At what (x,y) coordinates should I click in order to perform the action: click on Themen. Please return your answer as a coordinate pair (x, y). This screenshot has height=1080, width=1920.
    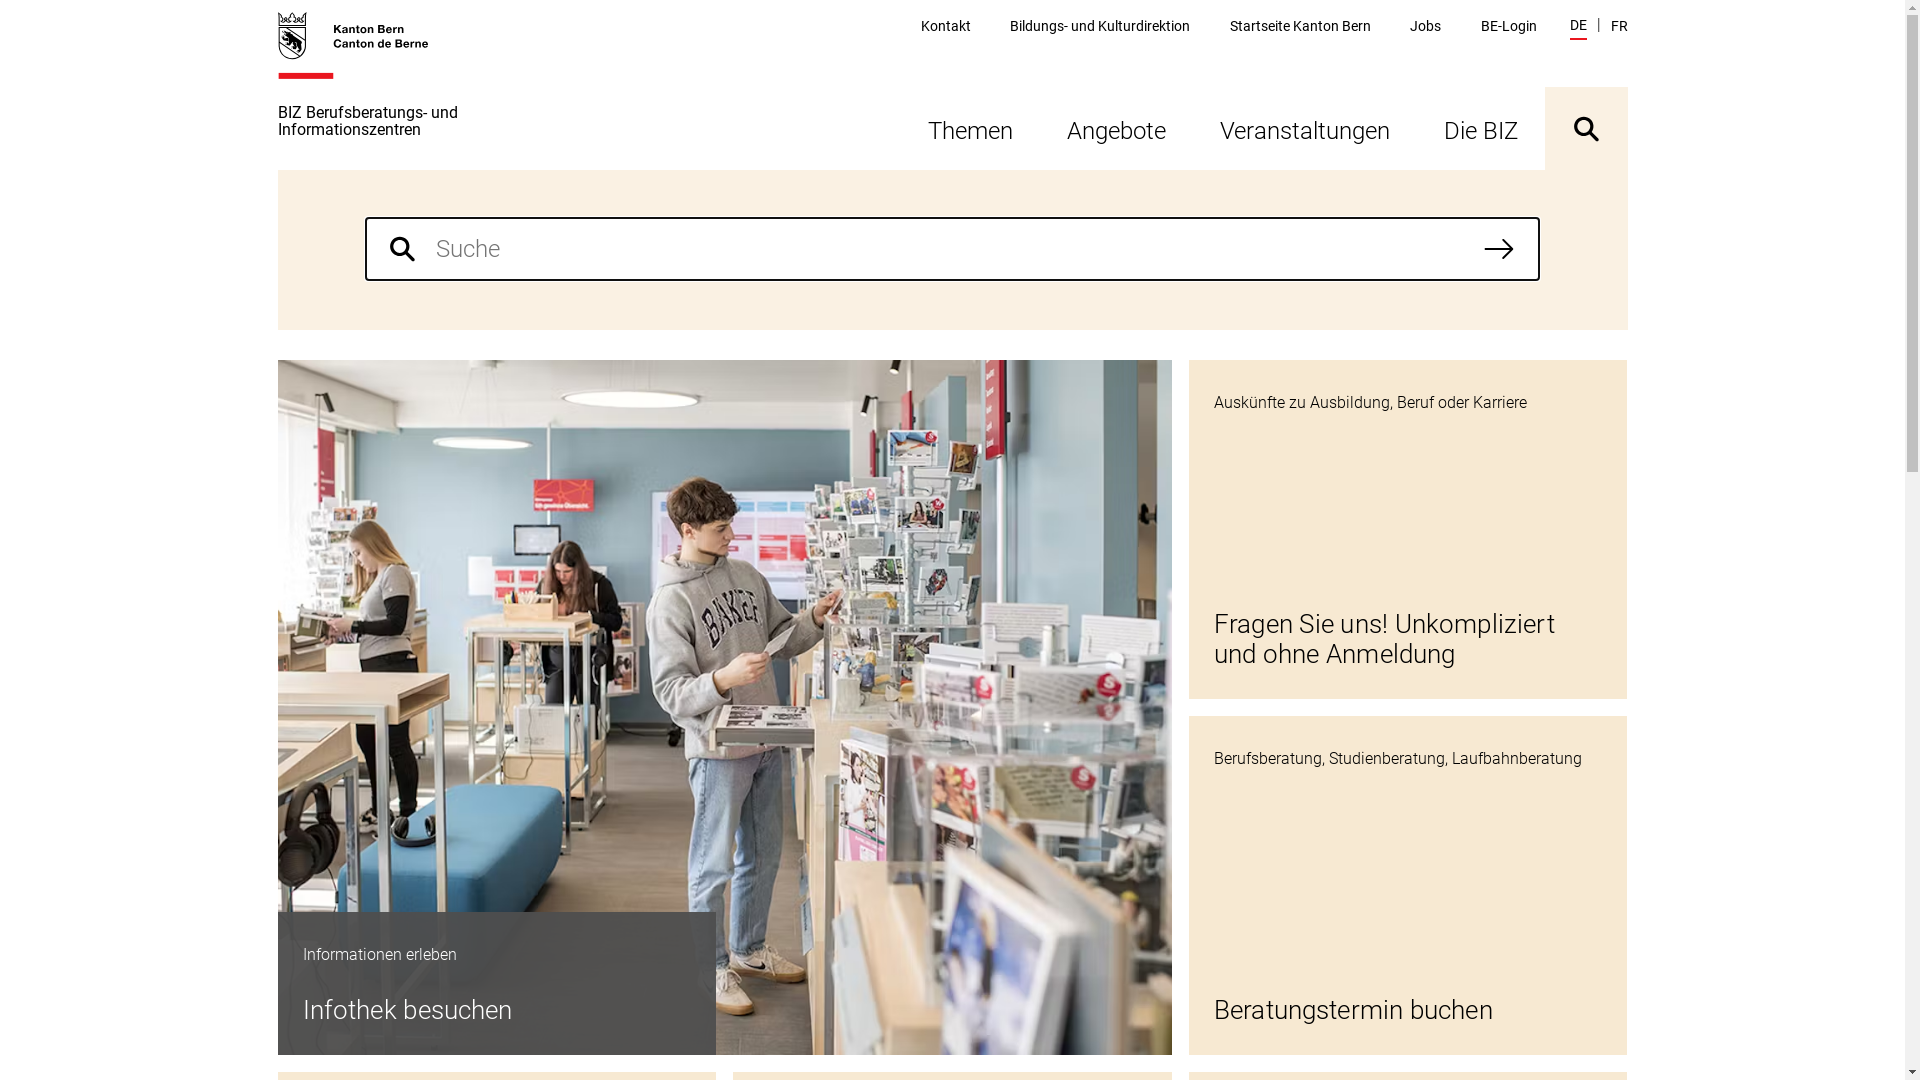
    Looking at the image, I should click on (970, 128).